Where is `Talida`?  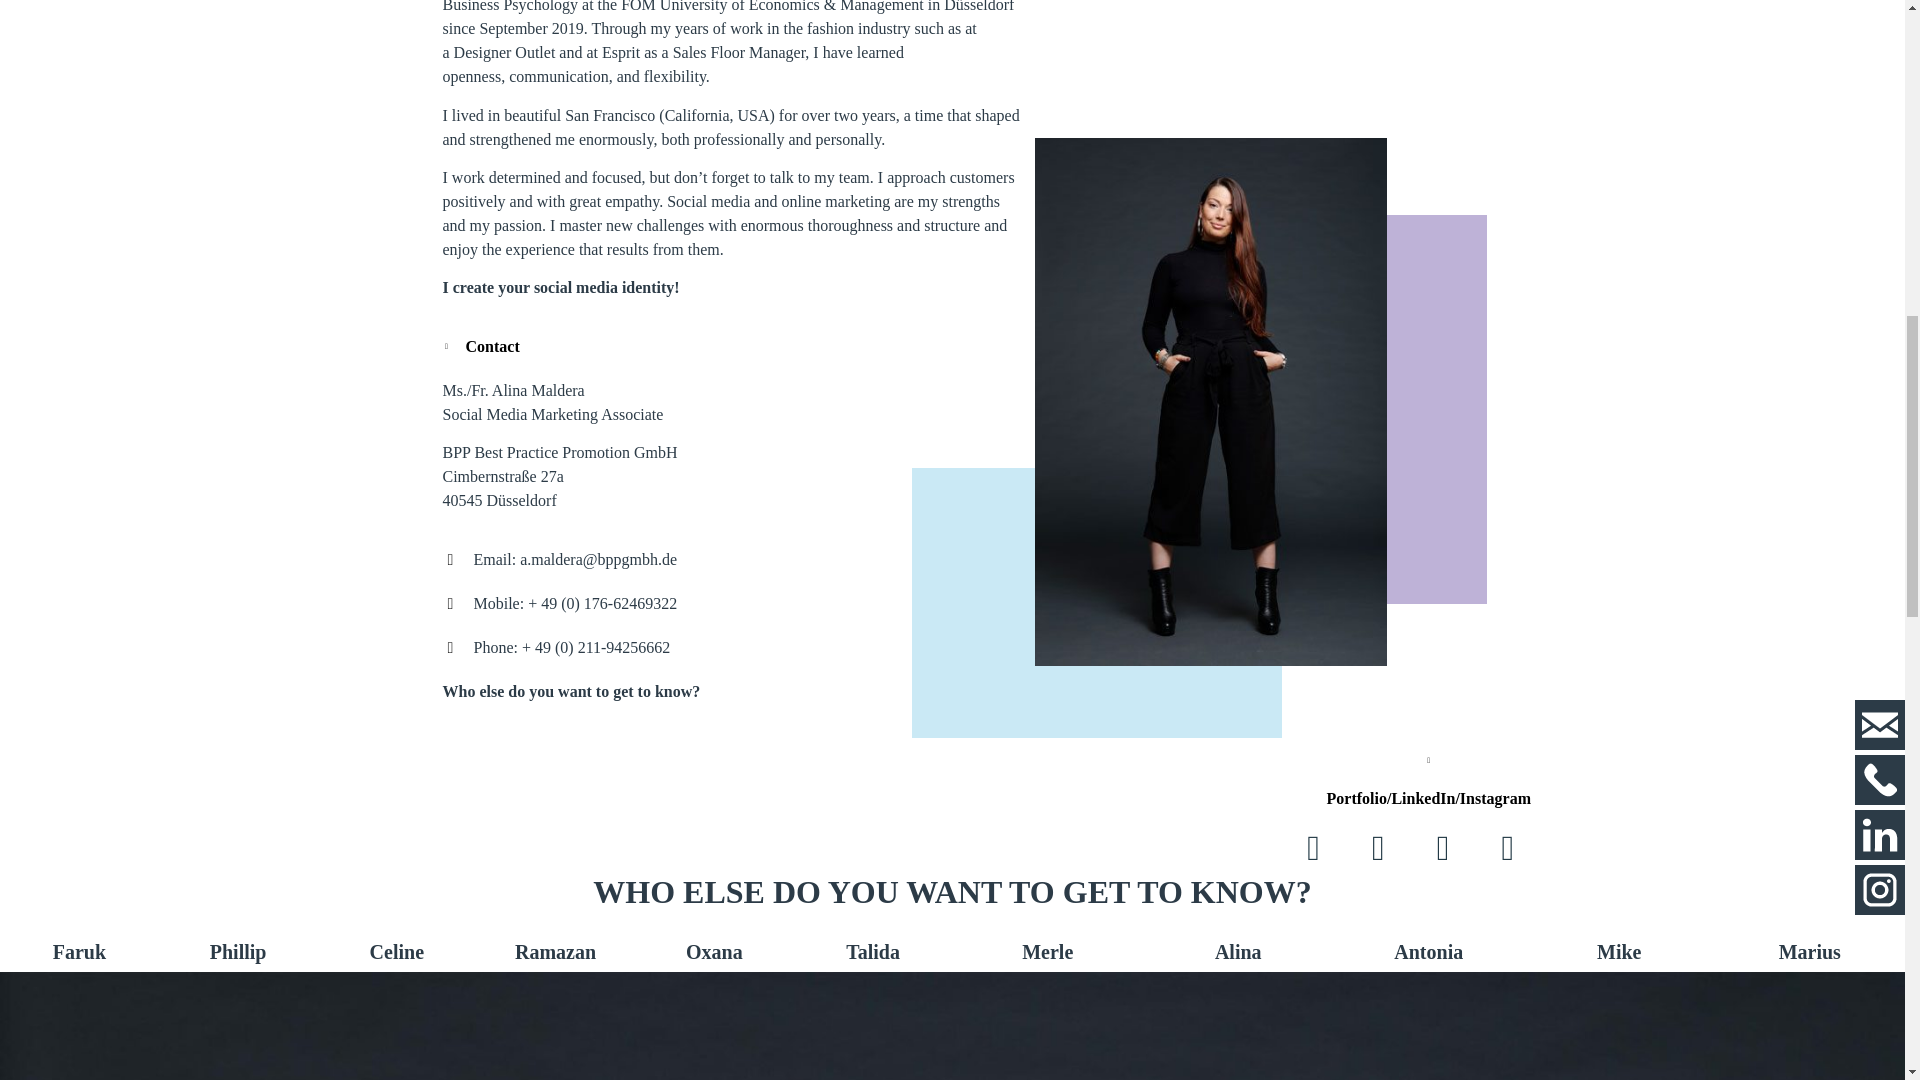 Talida is located at coordinates (873, 952).